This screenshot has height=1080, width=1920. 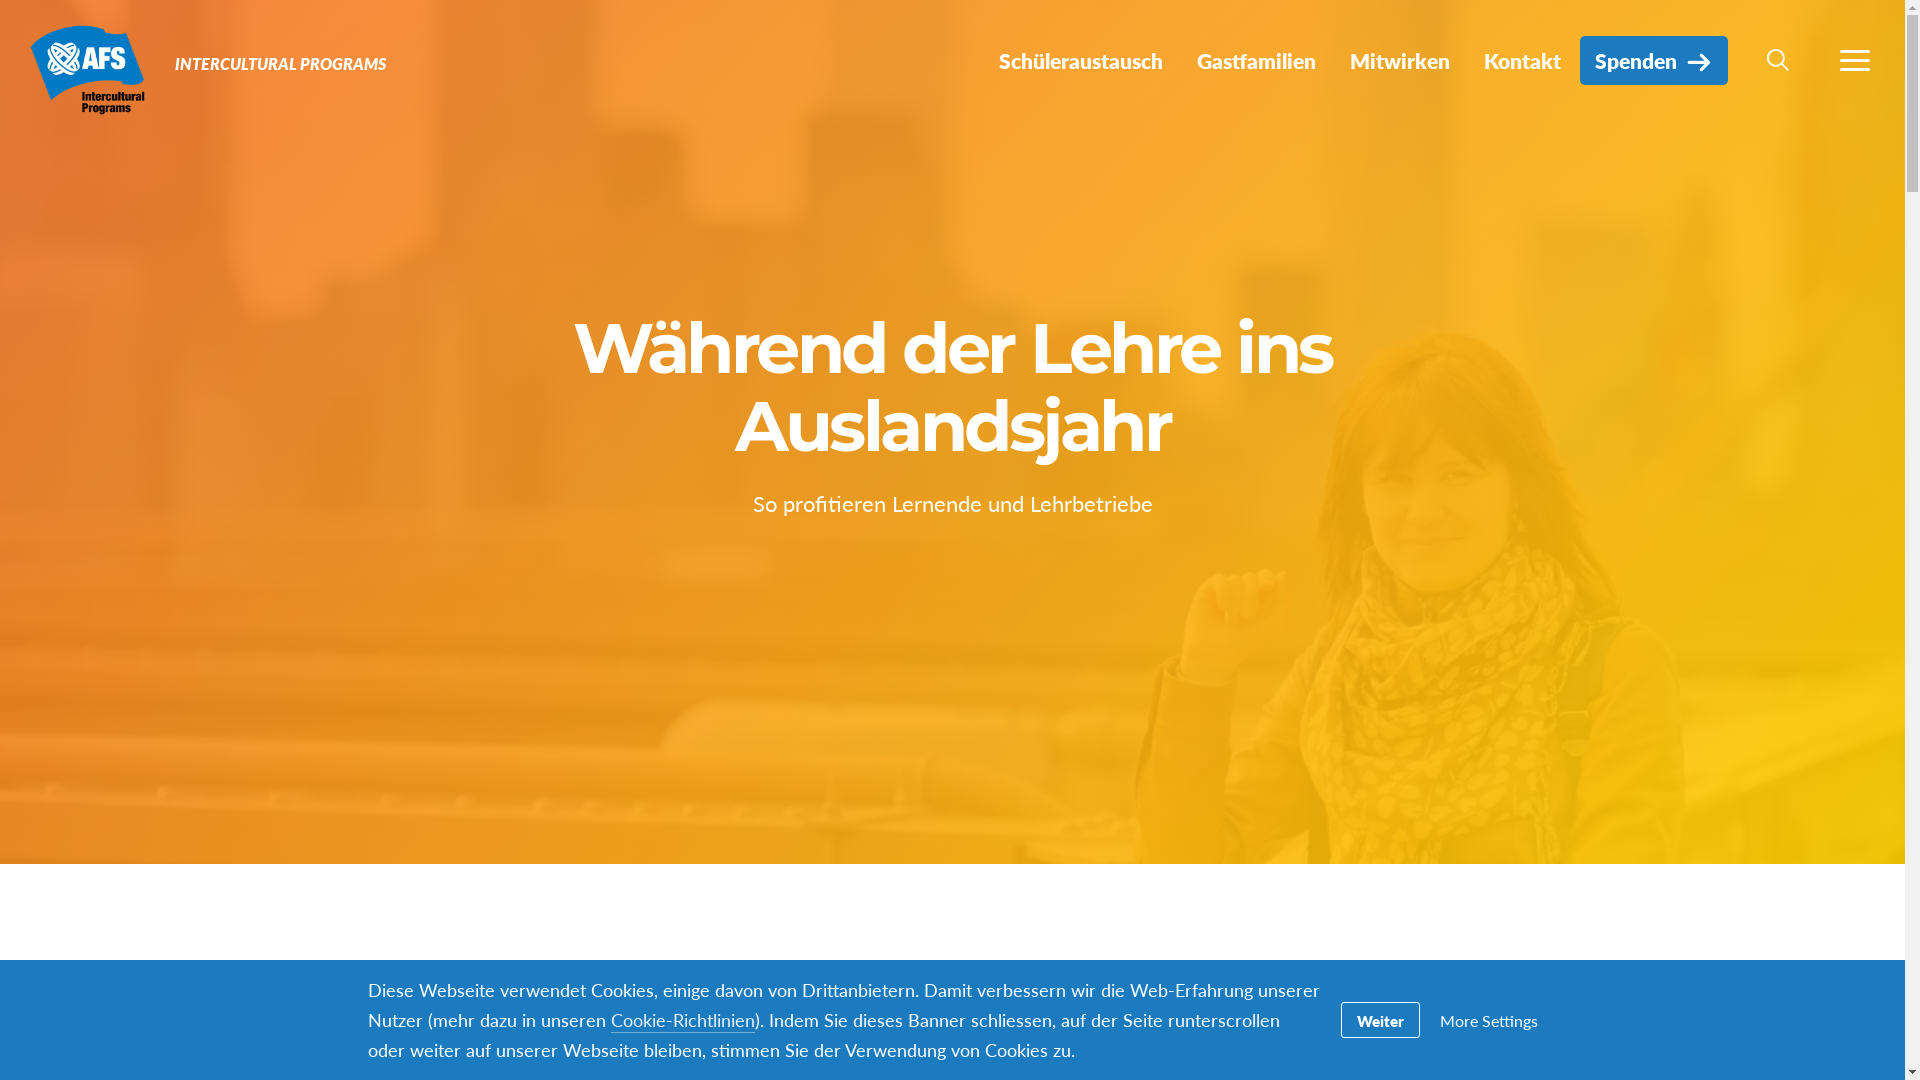 I want to click on INTERCULTURAL PROGRAMS, so click(x=280, y=64).